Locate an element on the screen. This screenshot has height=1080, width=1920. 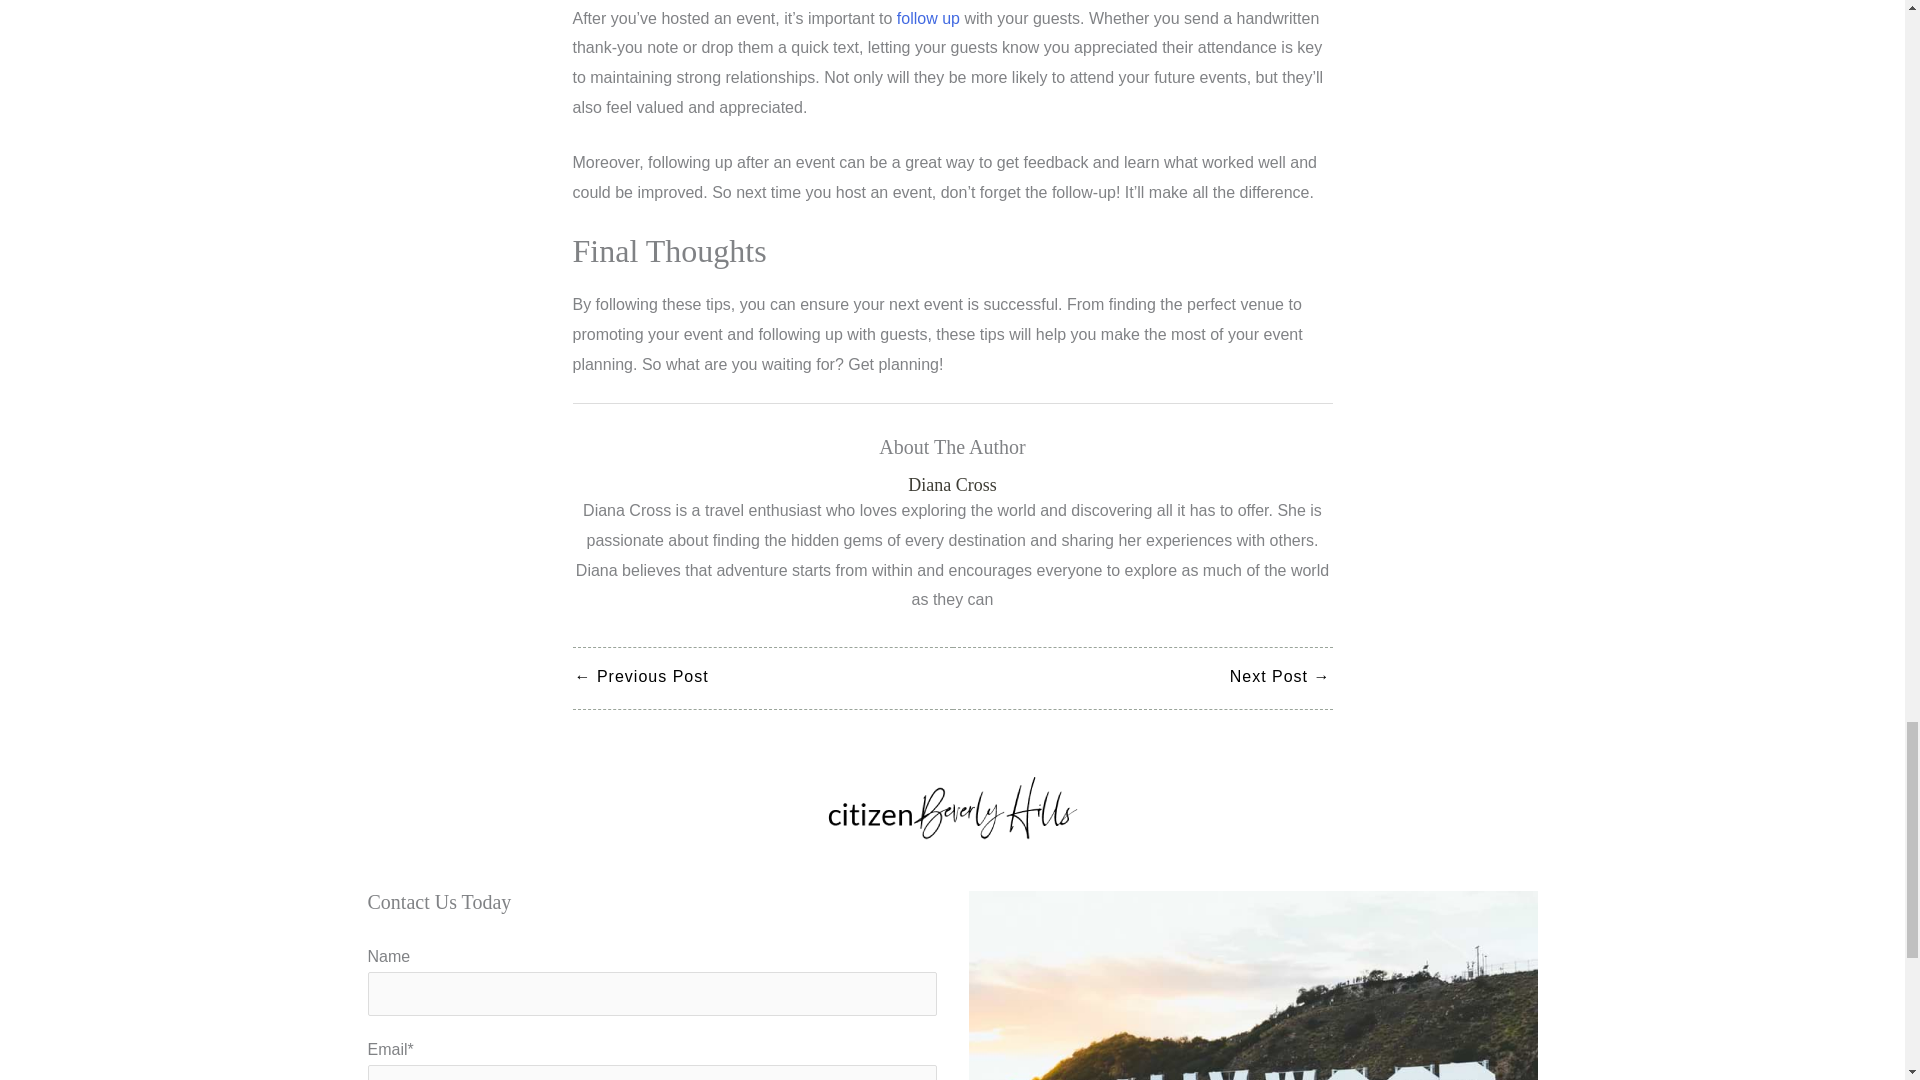
Diana Cross is located at coordinates (952, 485).